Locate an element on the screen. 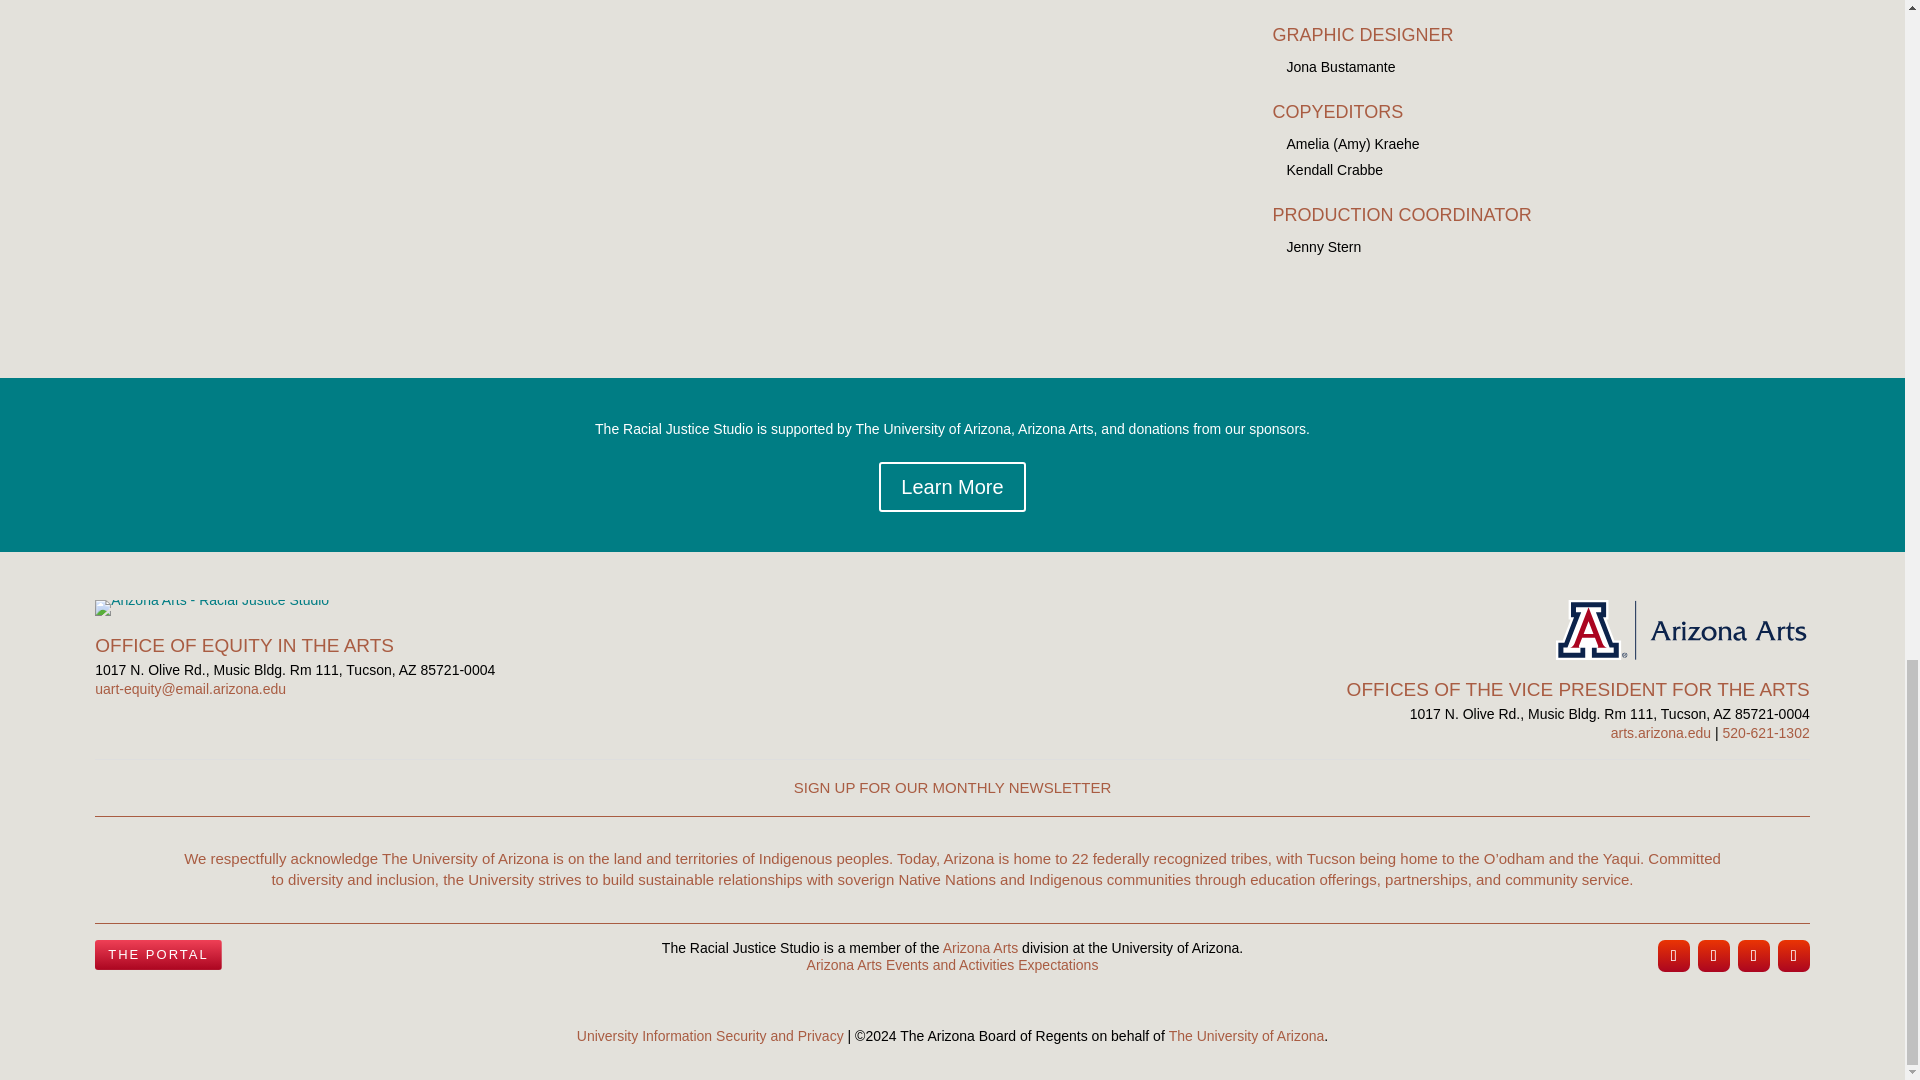  Arizona Arts is located at coordinates (980, 947).